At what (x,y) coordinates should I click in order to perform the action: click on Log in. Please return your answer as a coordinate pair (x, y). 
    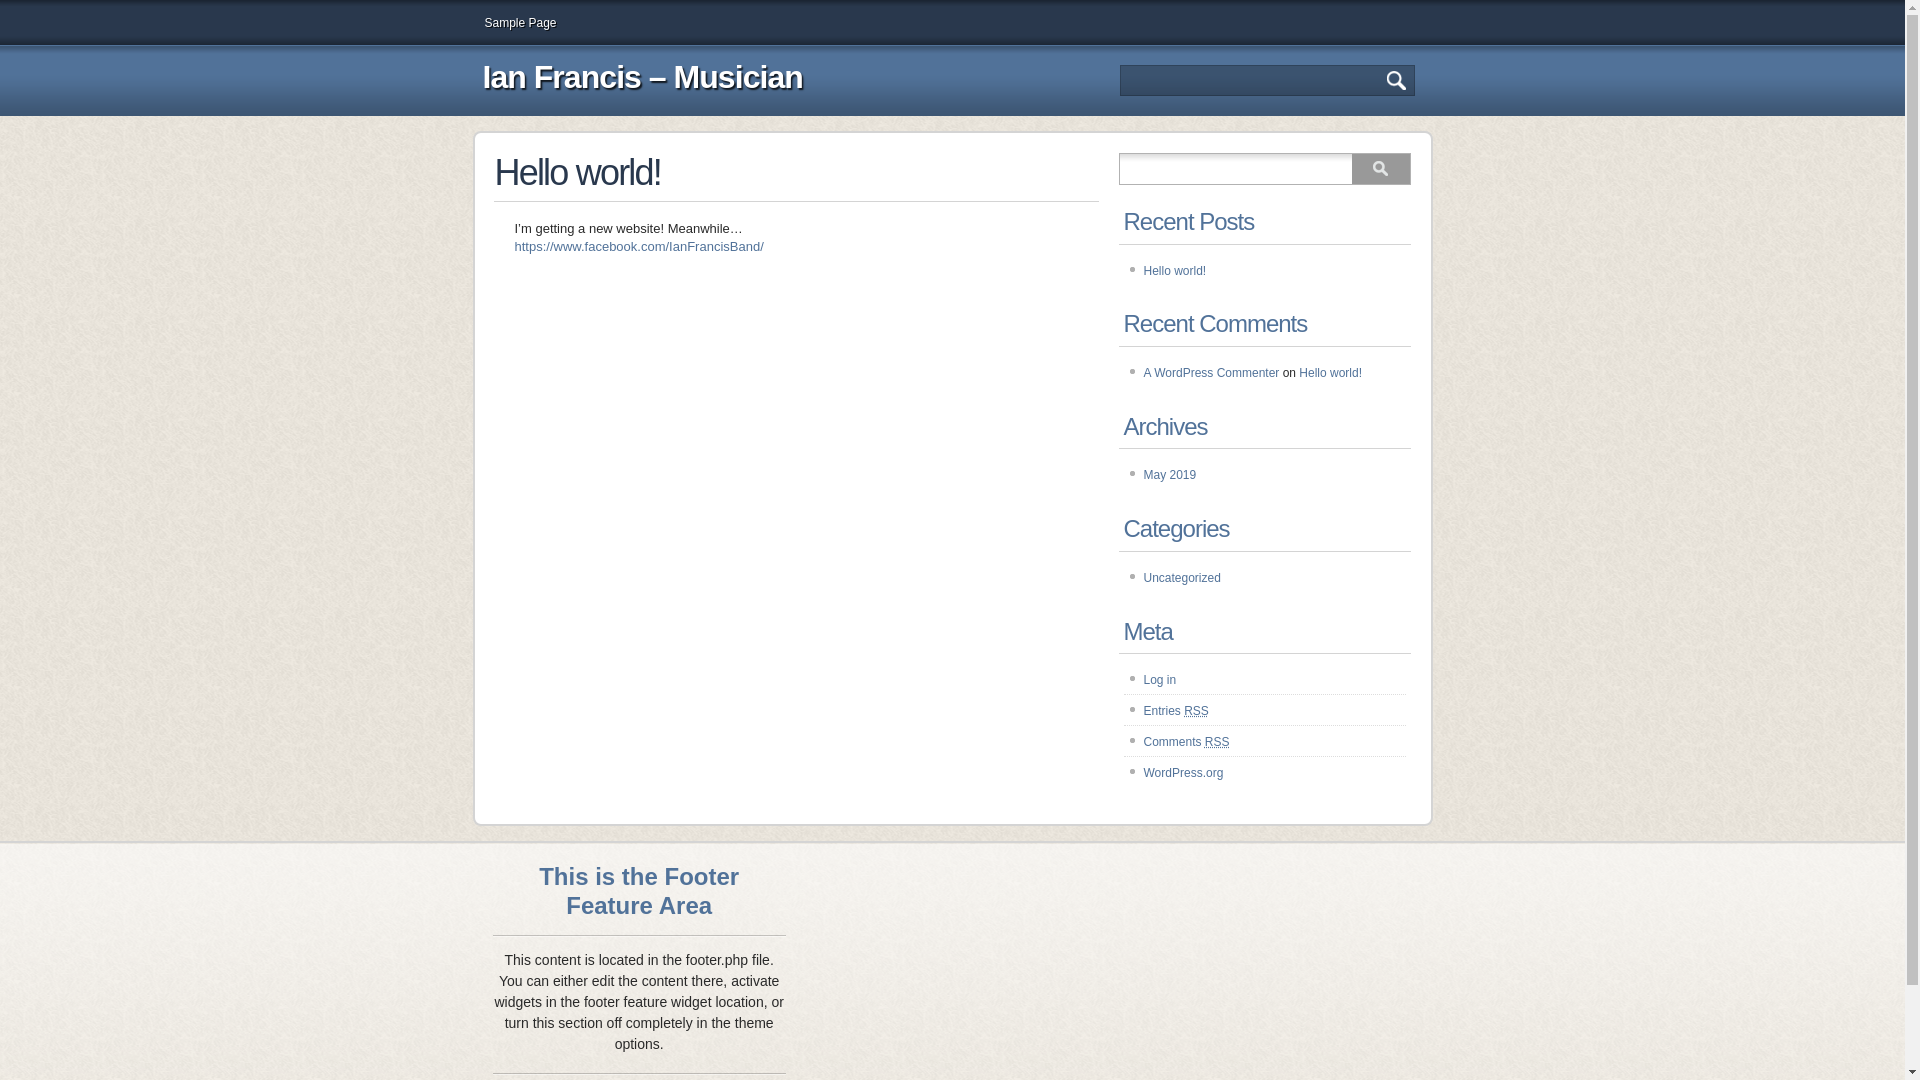
    Looking at the image, I should click on (1160, 680).